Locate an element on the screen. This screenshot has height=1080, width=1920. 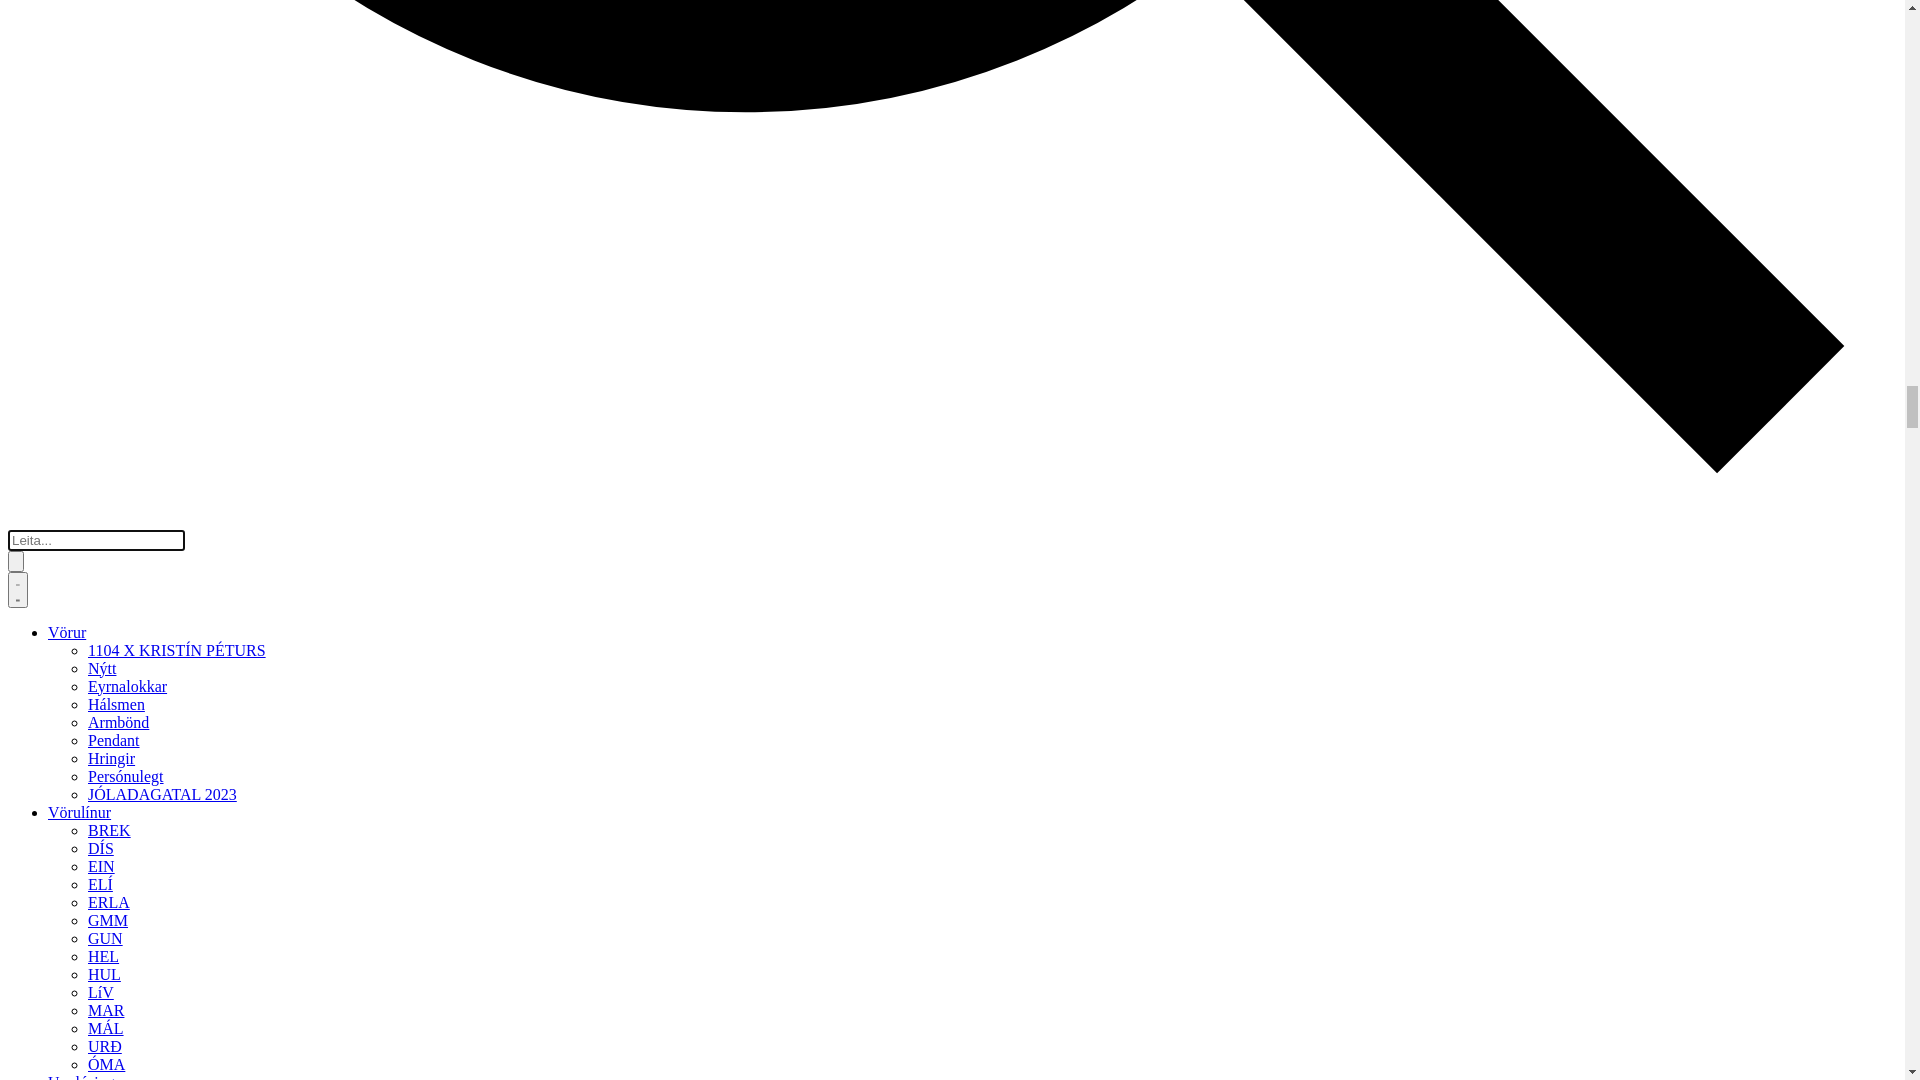
Hringir is located at coordinates (32, 320).